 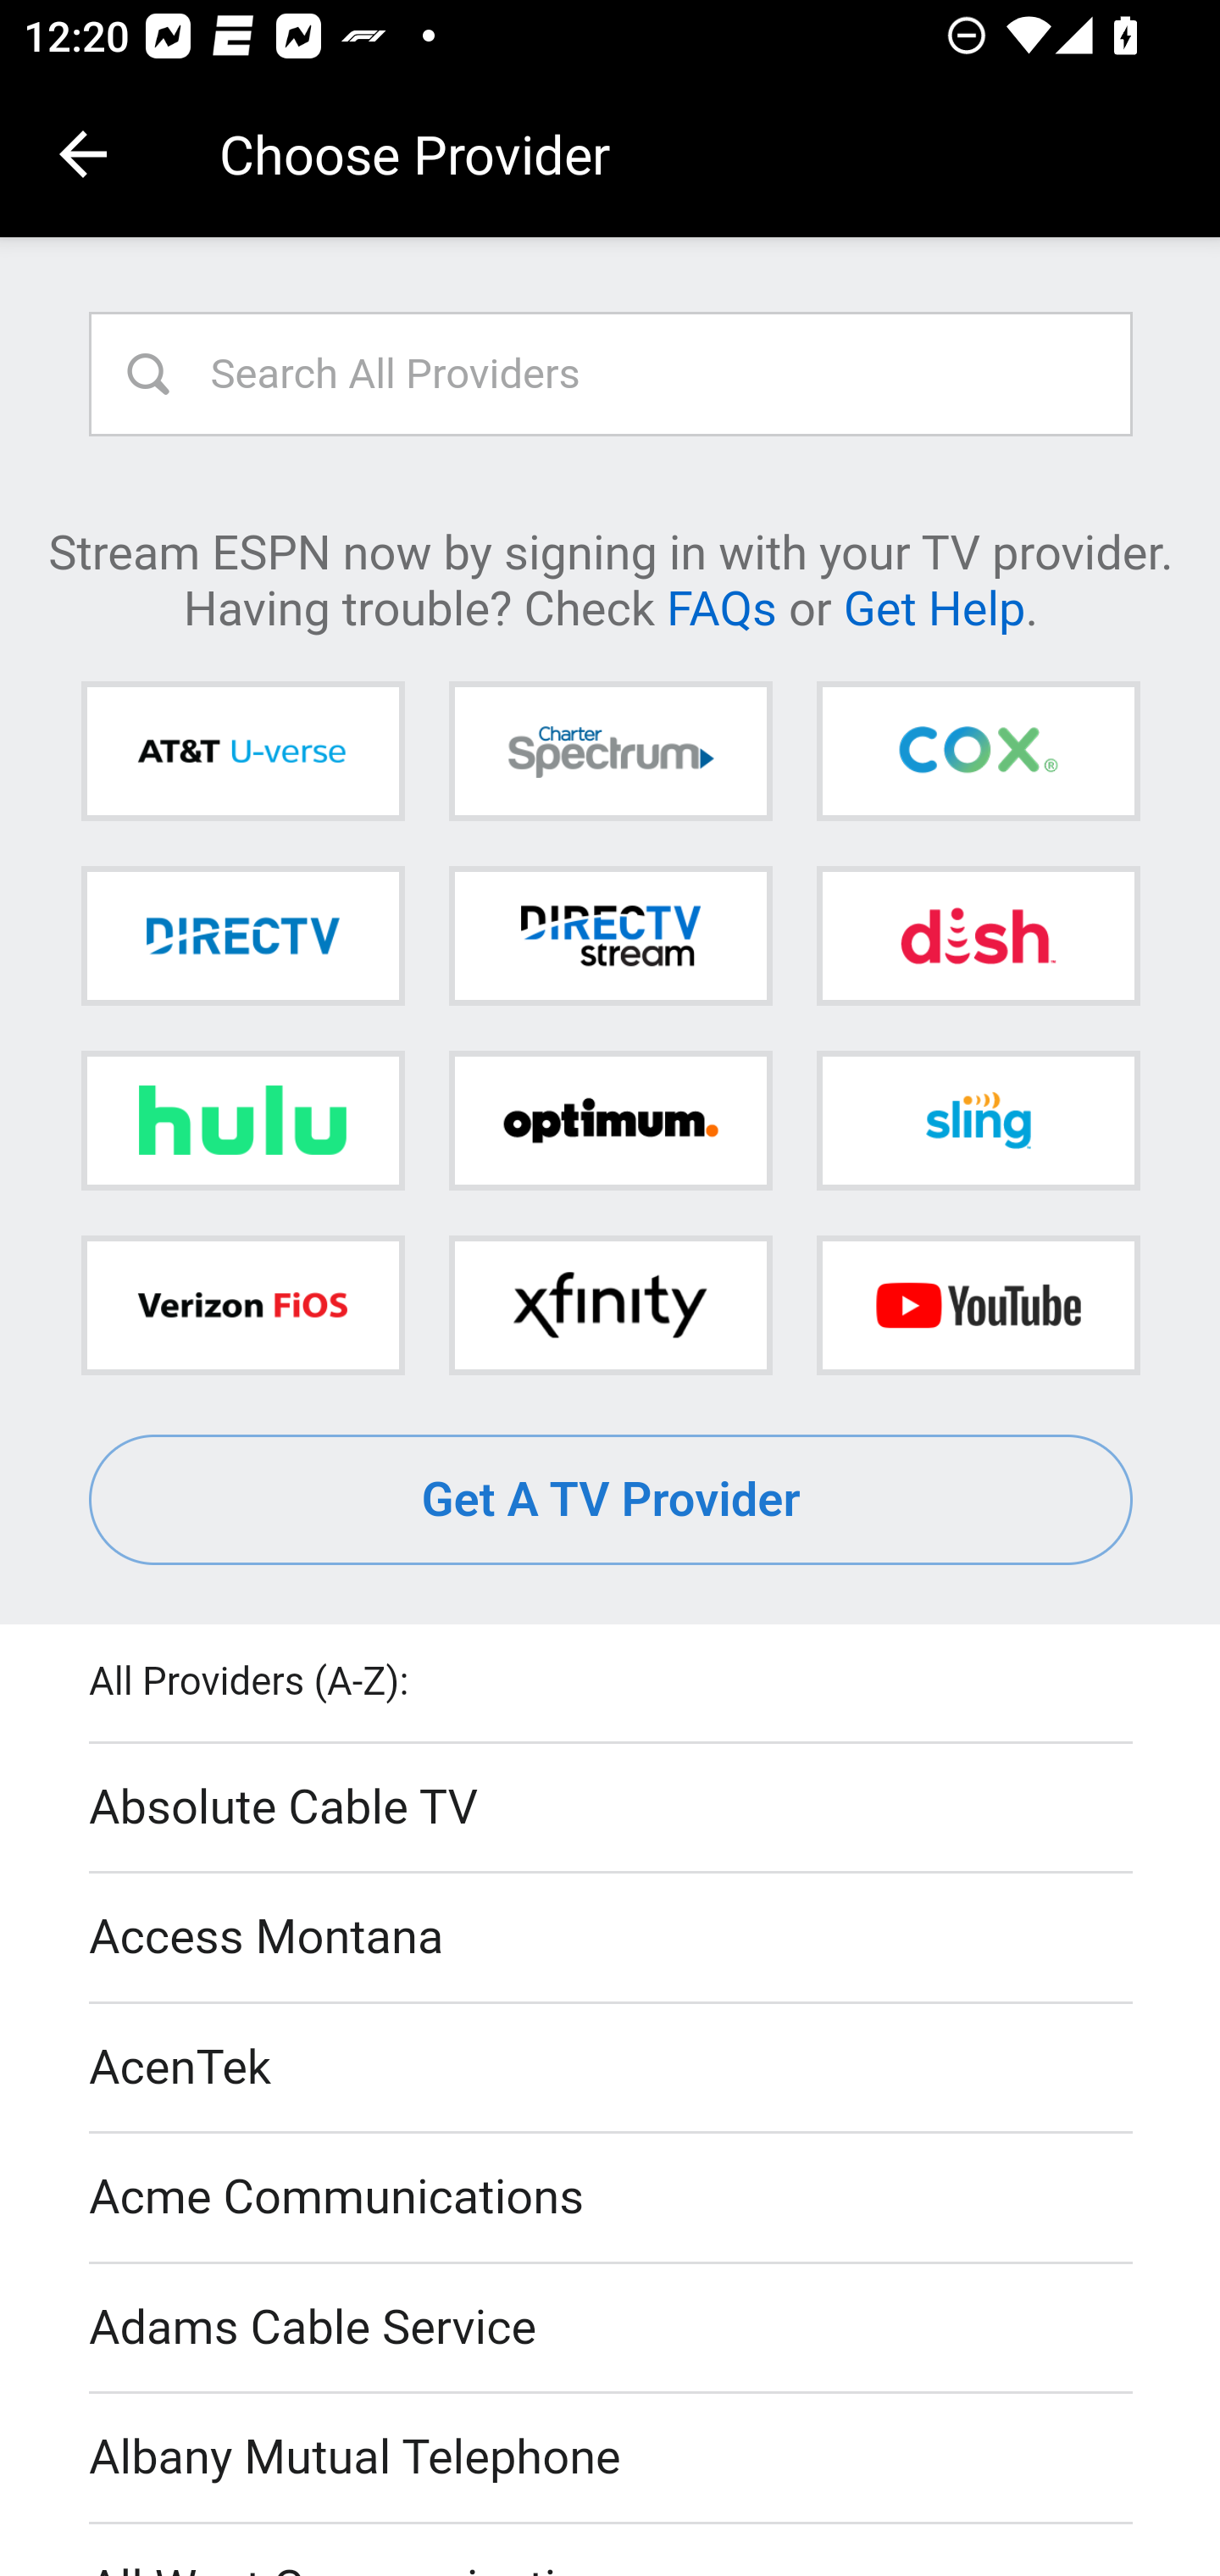 I want to click on Optimum, so click(x=610, y=1120).